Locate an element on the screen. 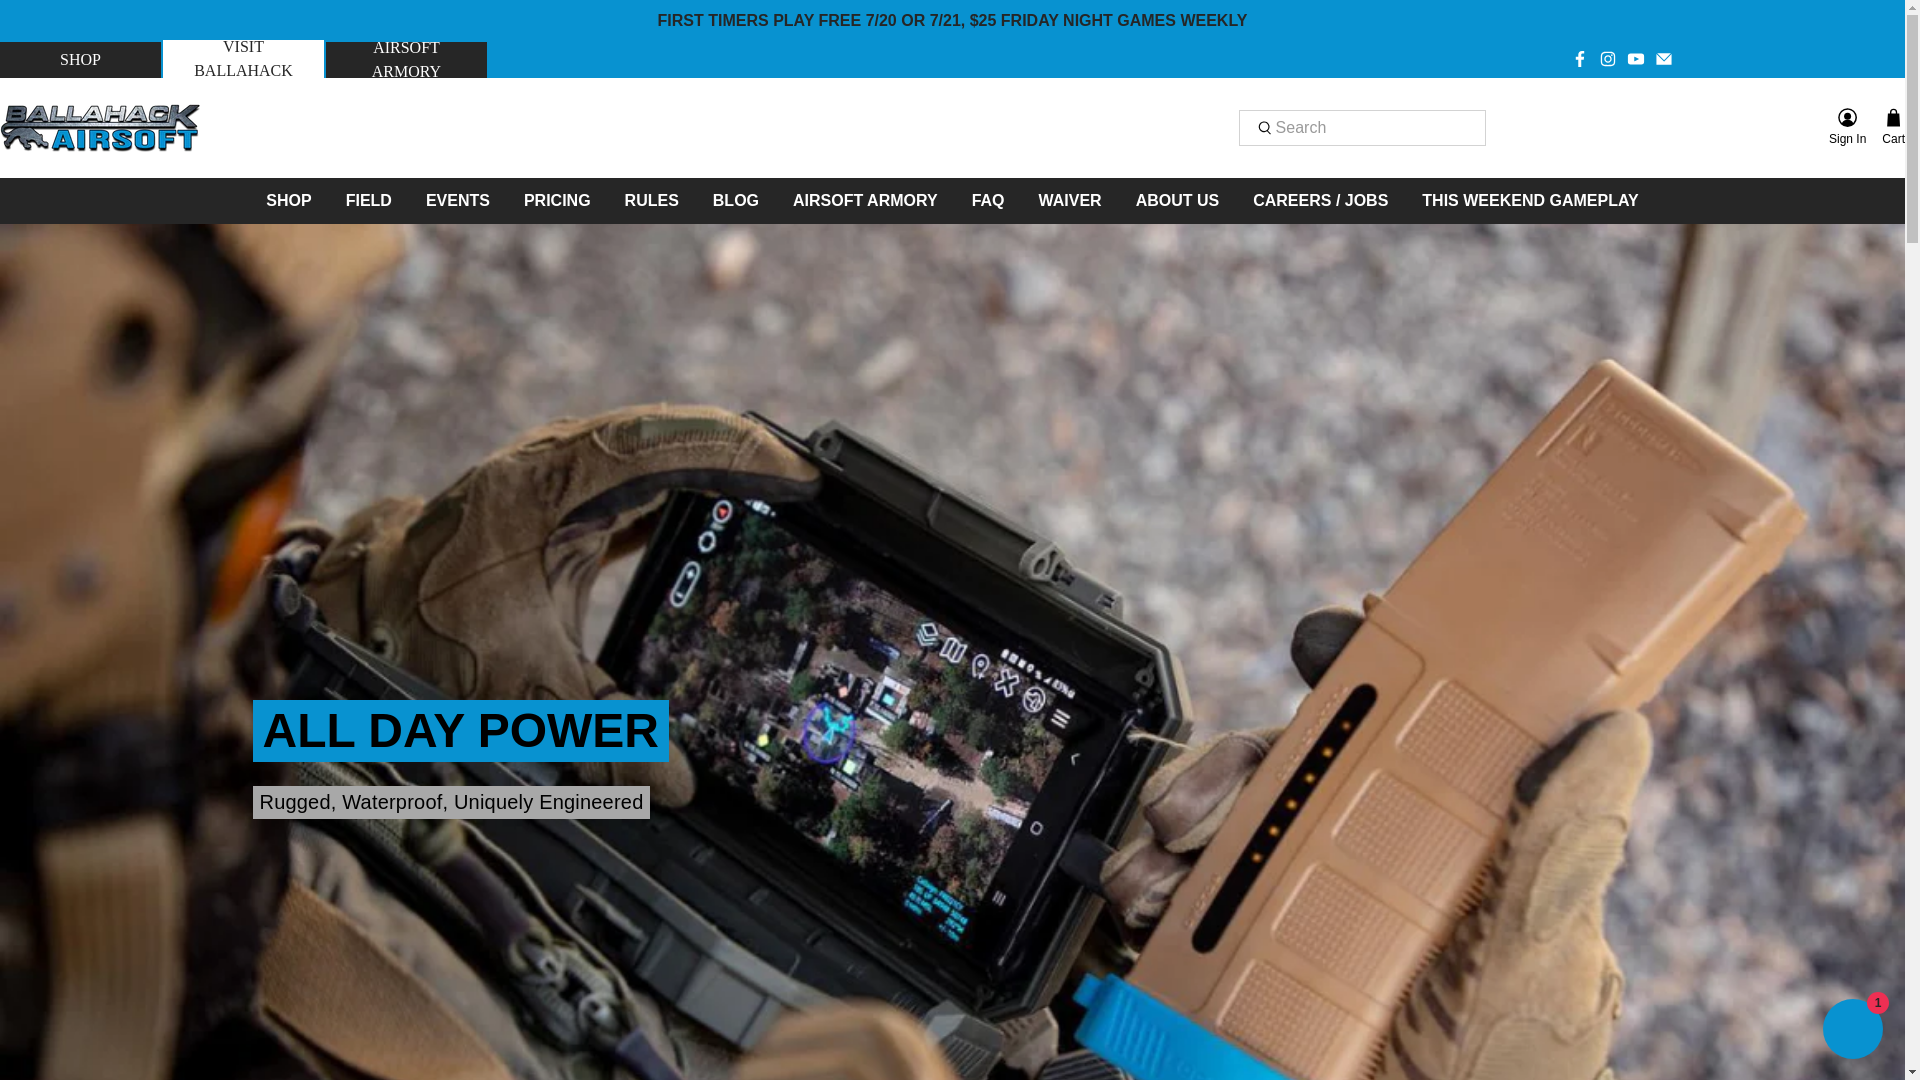  RULES is located at coordinates (652, 200).